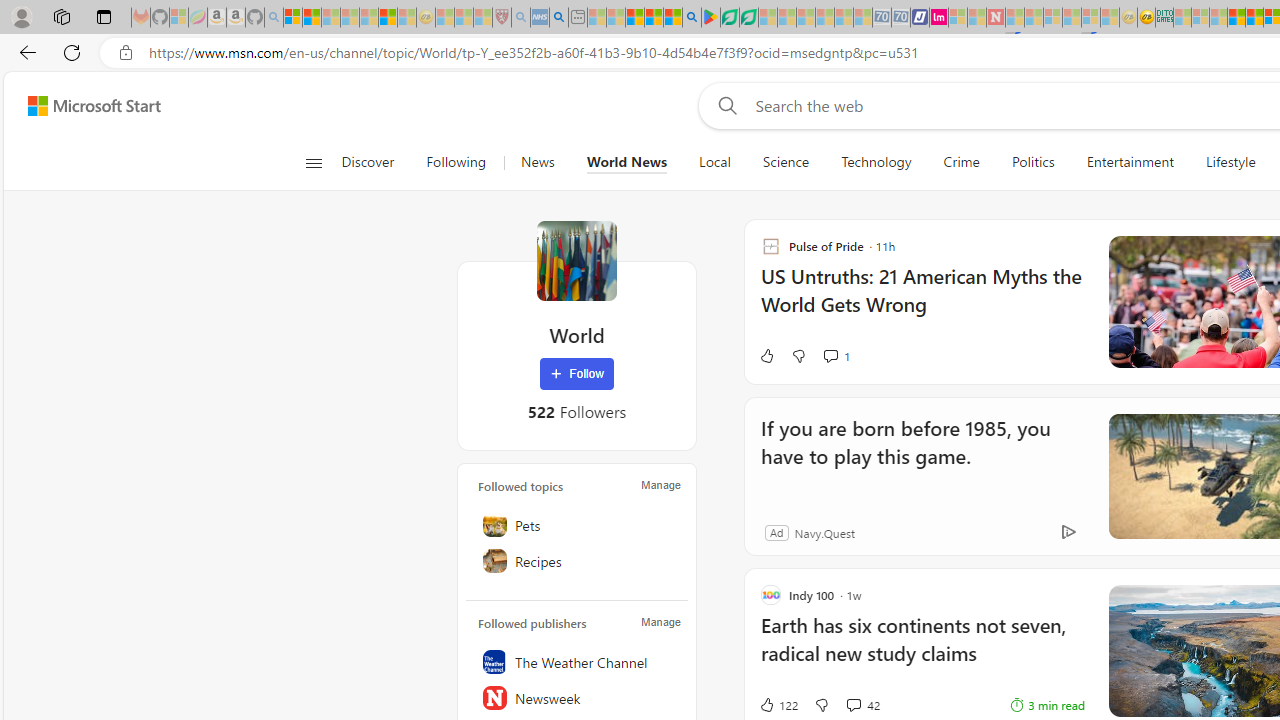 The image size is (1280, 720). What do you see at coordinates (962, 162) in the screenshot?
I see `Crime` at bounding box center [962, 162].